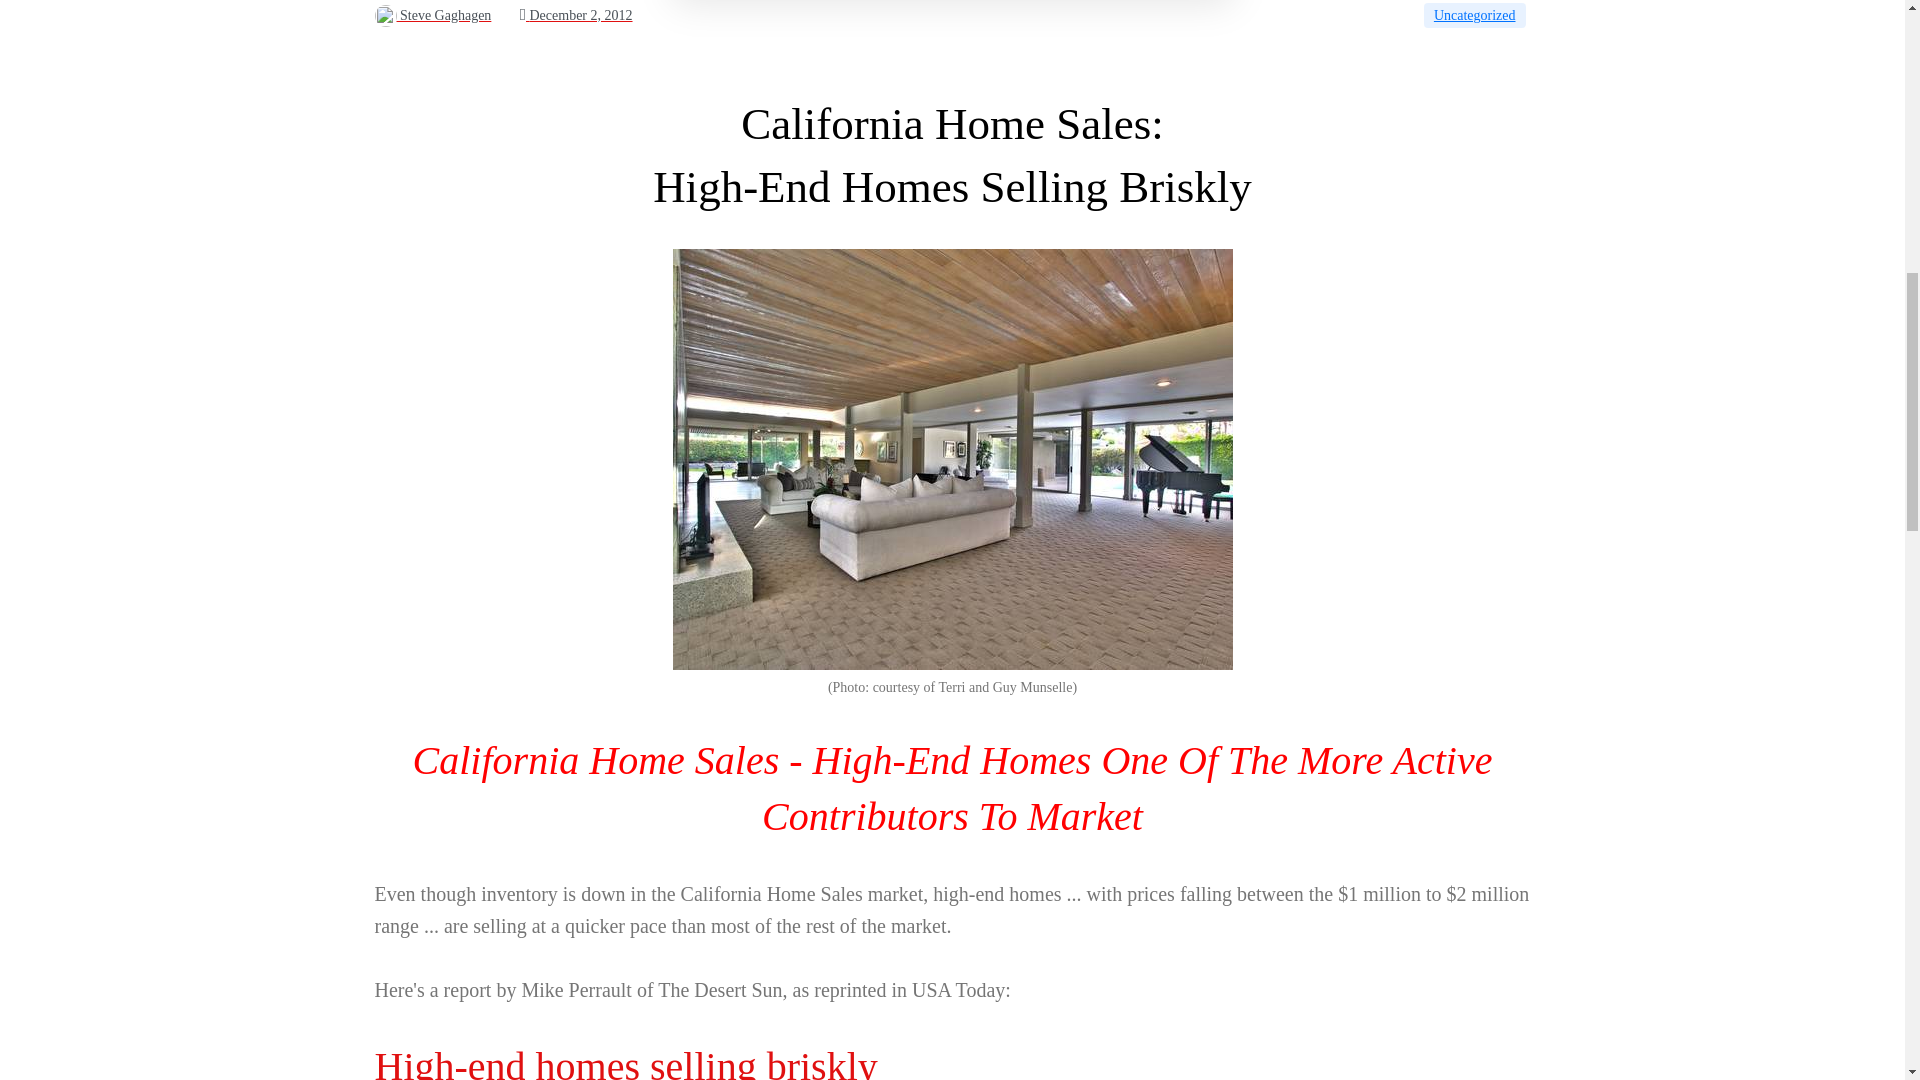  I want to click on High-end homes selling briskly, so click(626, 1062).